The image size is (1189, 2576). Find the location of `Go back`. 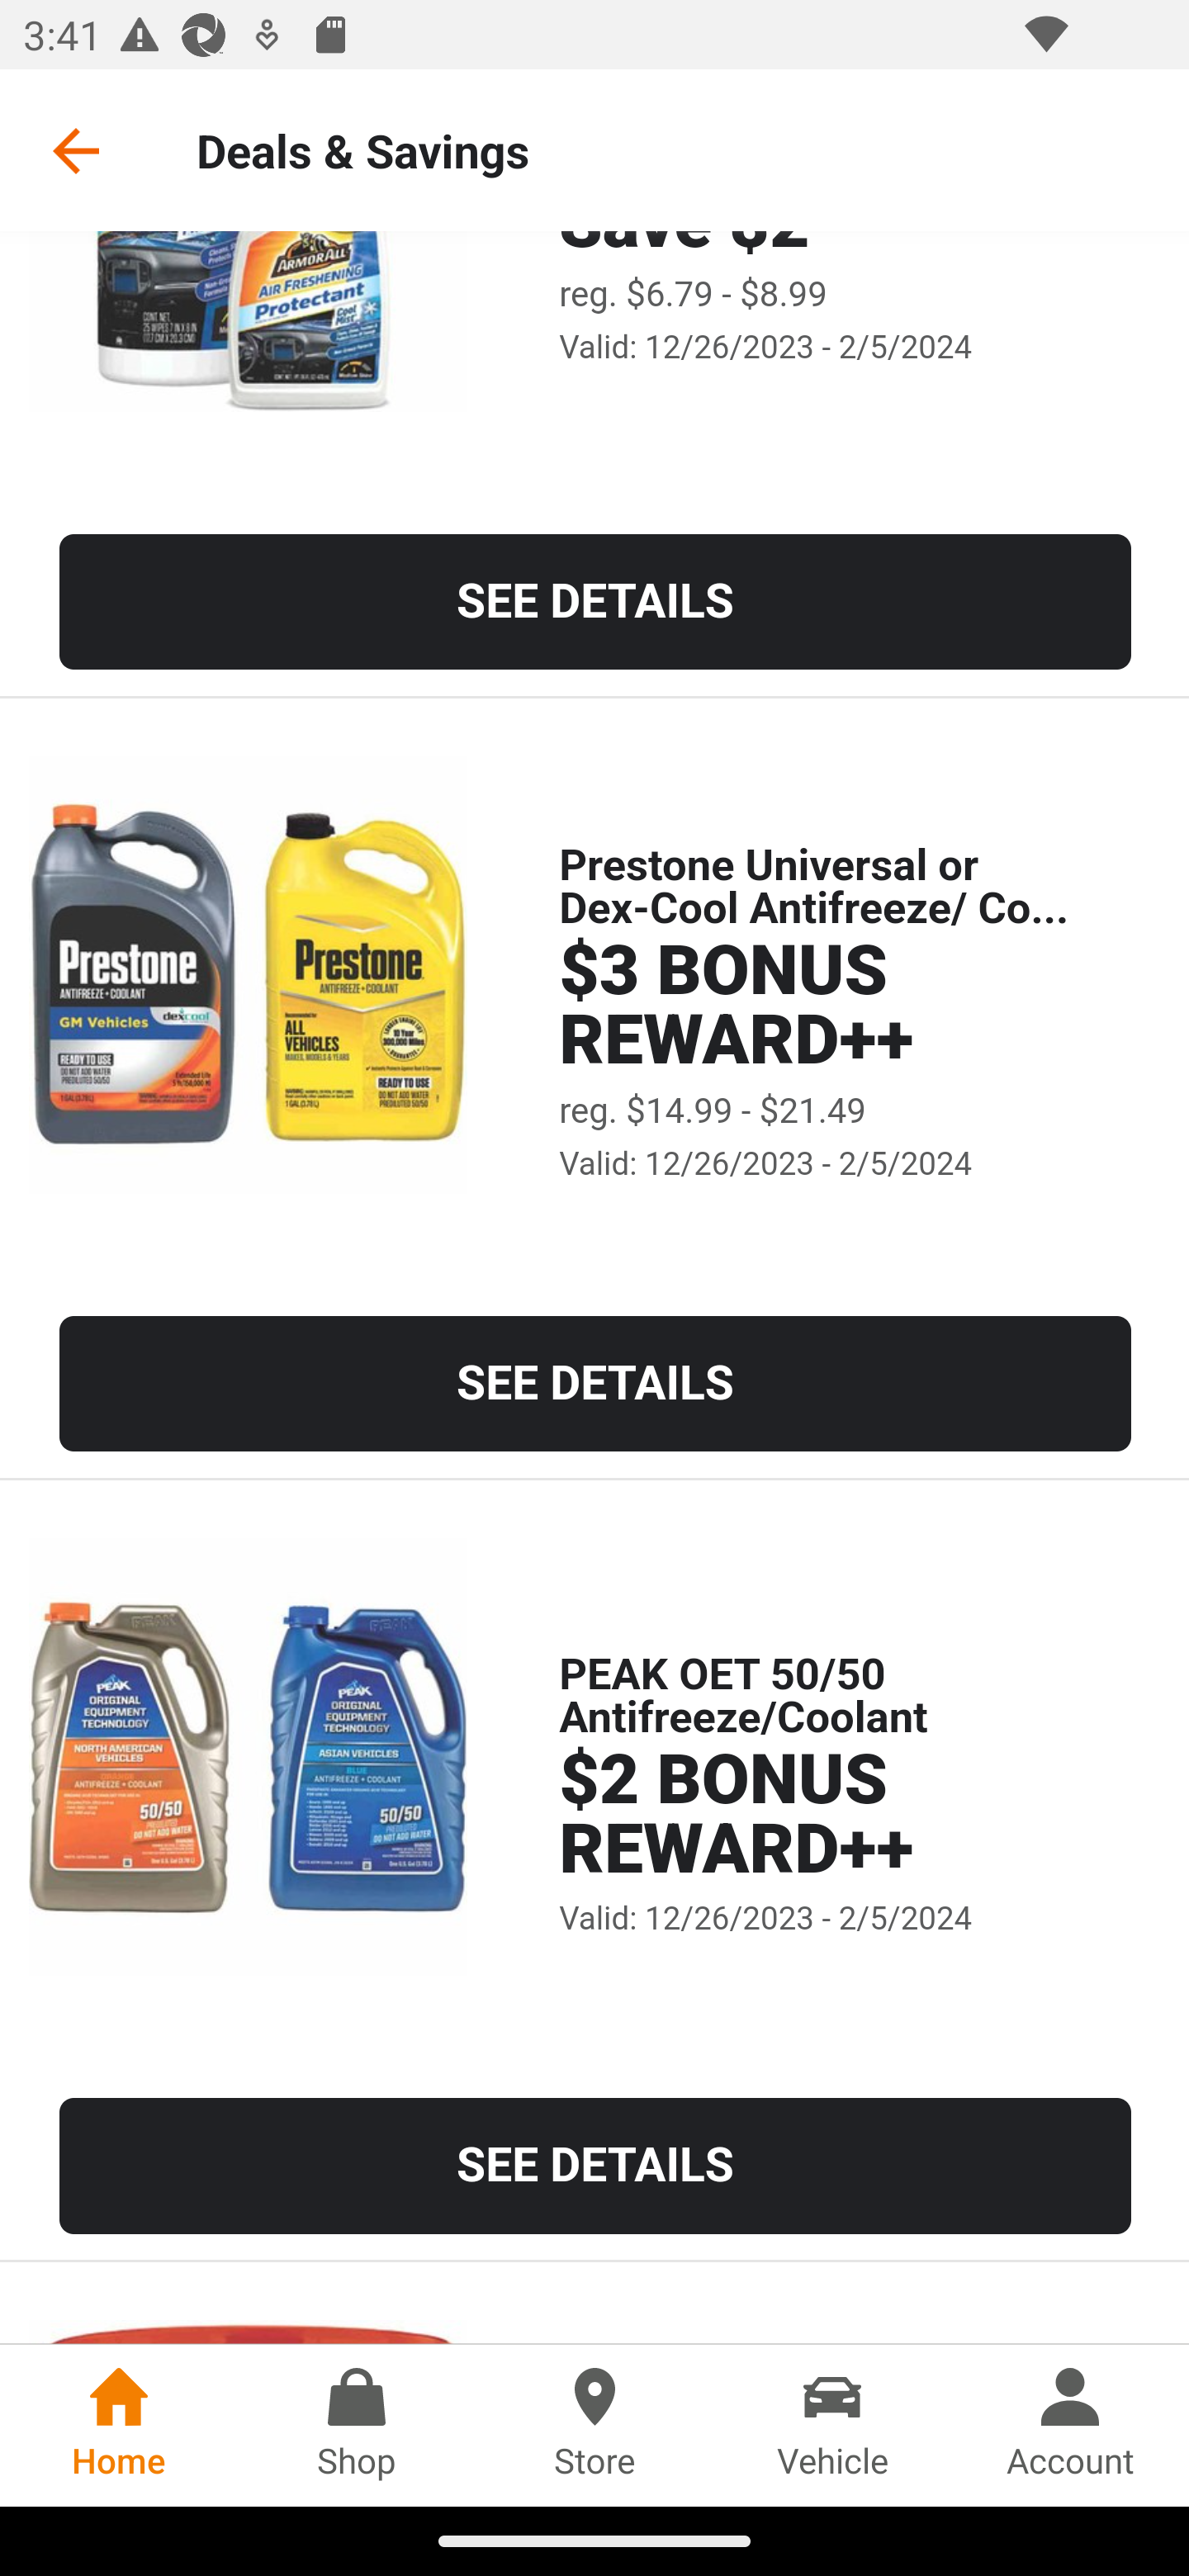

Go back is located at coordinates (75, 150).